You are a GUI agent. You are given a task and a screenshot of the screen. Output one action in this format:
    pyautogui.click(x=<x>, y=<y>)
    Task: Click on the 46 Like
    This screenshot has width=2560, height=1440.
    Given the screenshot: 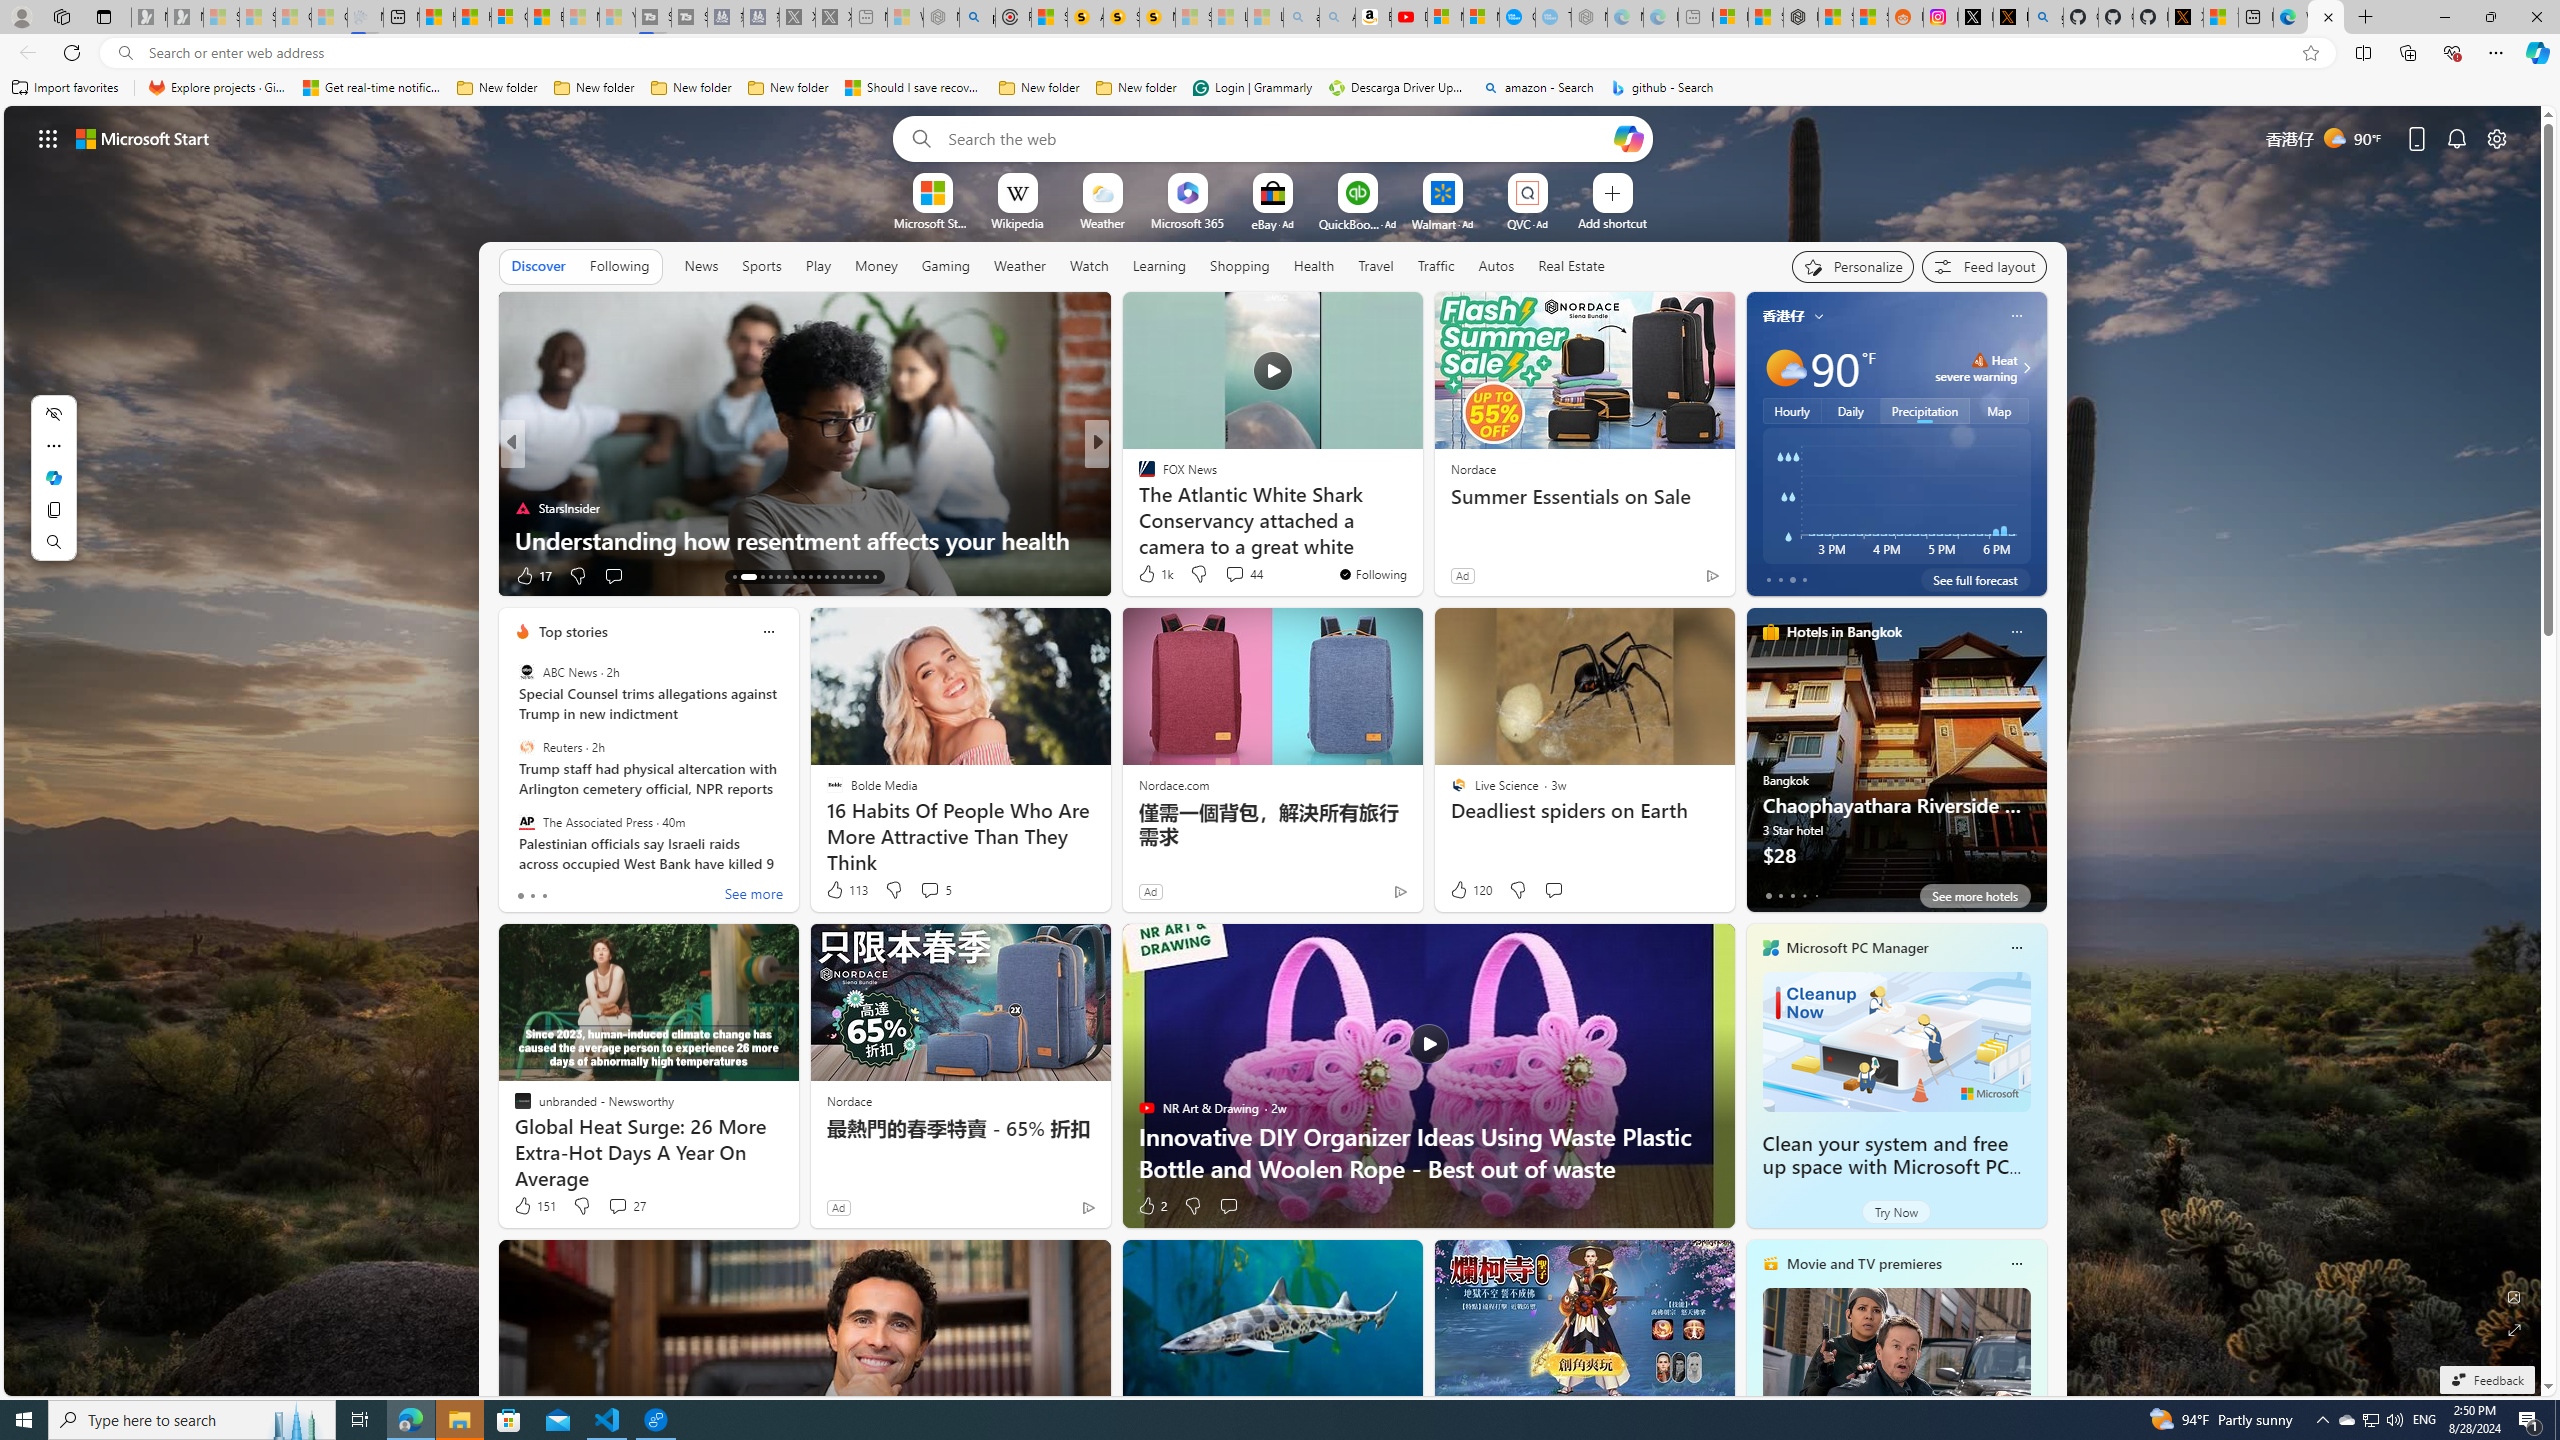 What is the action you would take?
    pyautogui.click(x=1148, y=576)
    